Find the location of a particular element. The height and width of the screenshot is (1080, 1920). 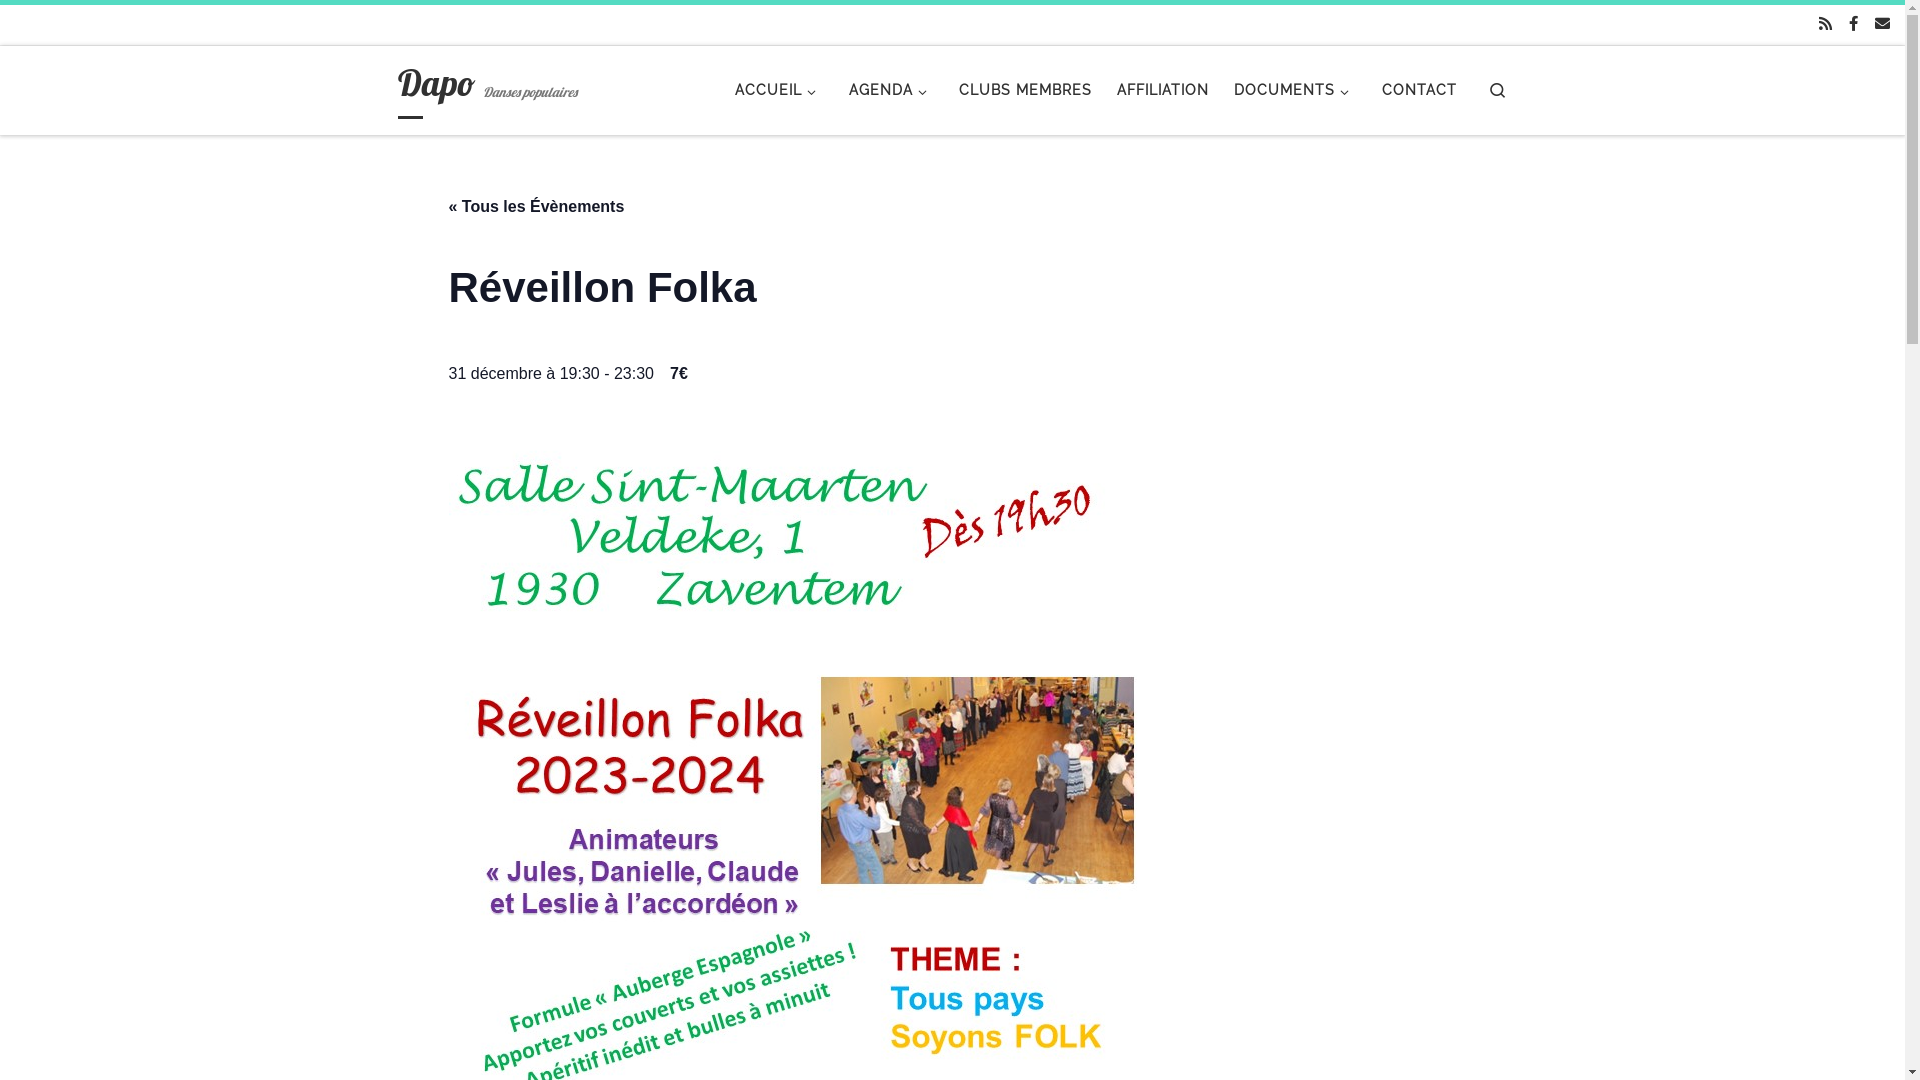

CLUBS MEMBRES is located at coordinates (1026, 90).